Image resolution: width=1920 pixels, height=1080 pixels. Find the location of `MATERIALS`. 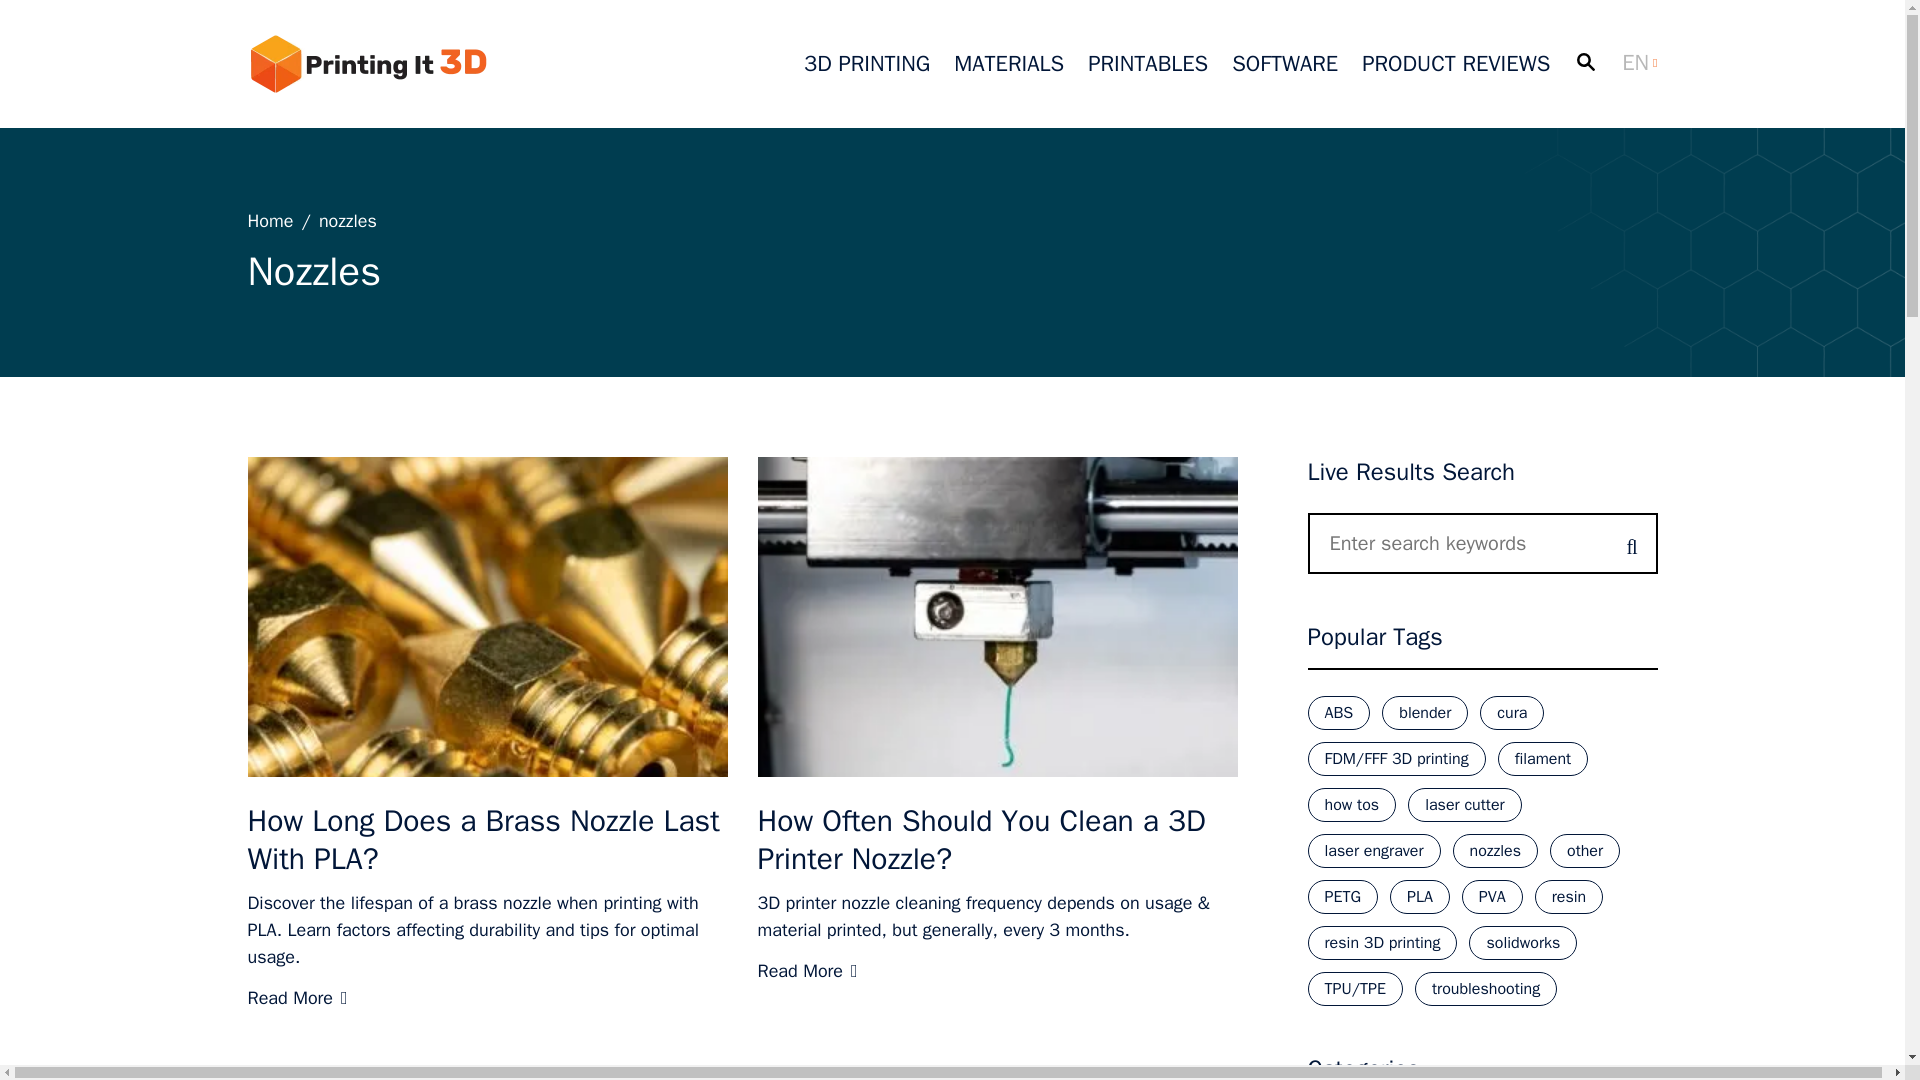

MATERIALS is located at coordinates (1008, 63).